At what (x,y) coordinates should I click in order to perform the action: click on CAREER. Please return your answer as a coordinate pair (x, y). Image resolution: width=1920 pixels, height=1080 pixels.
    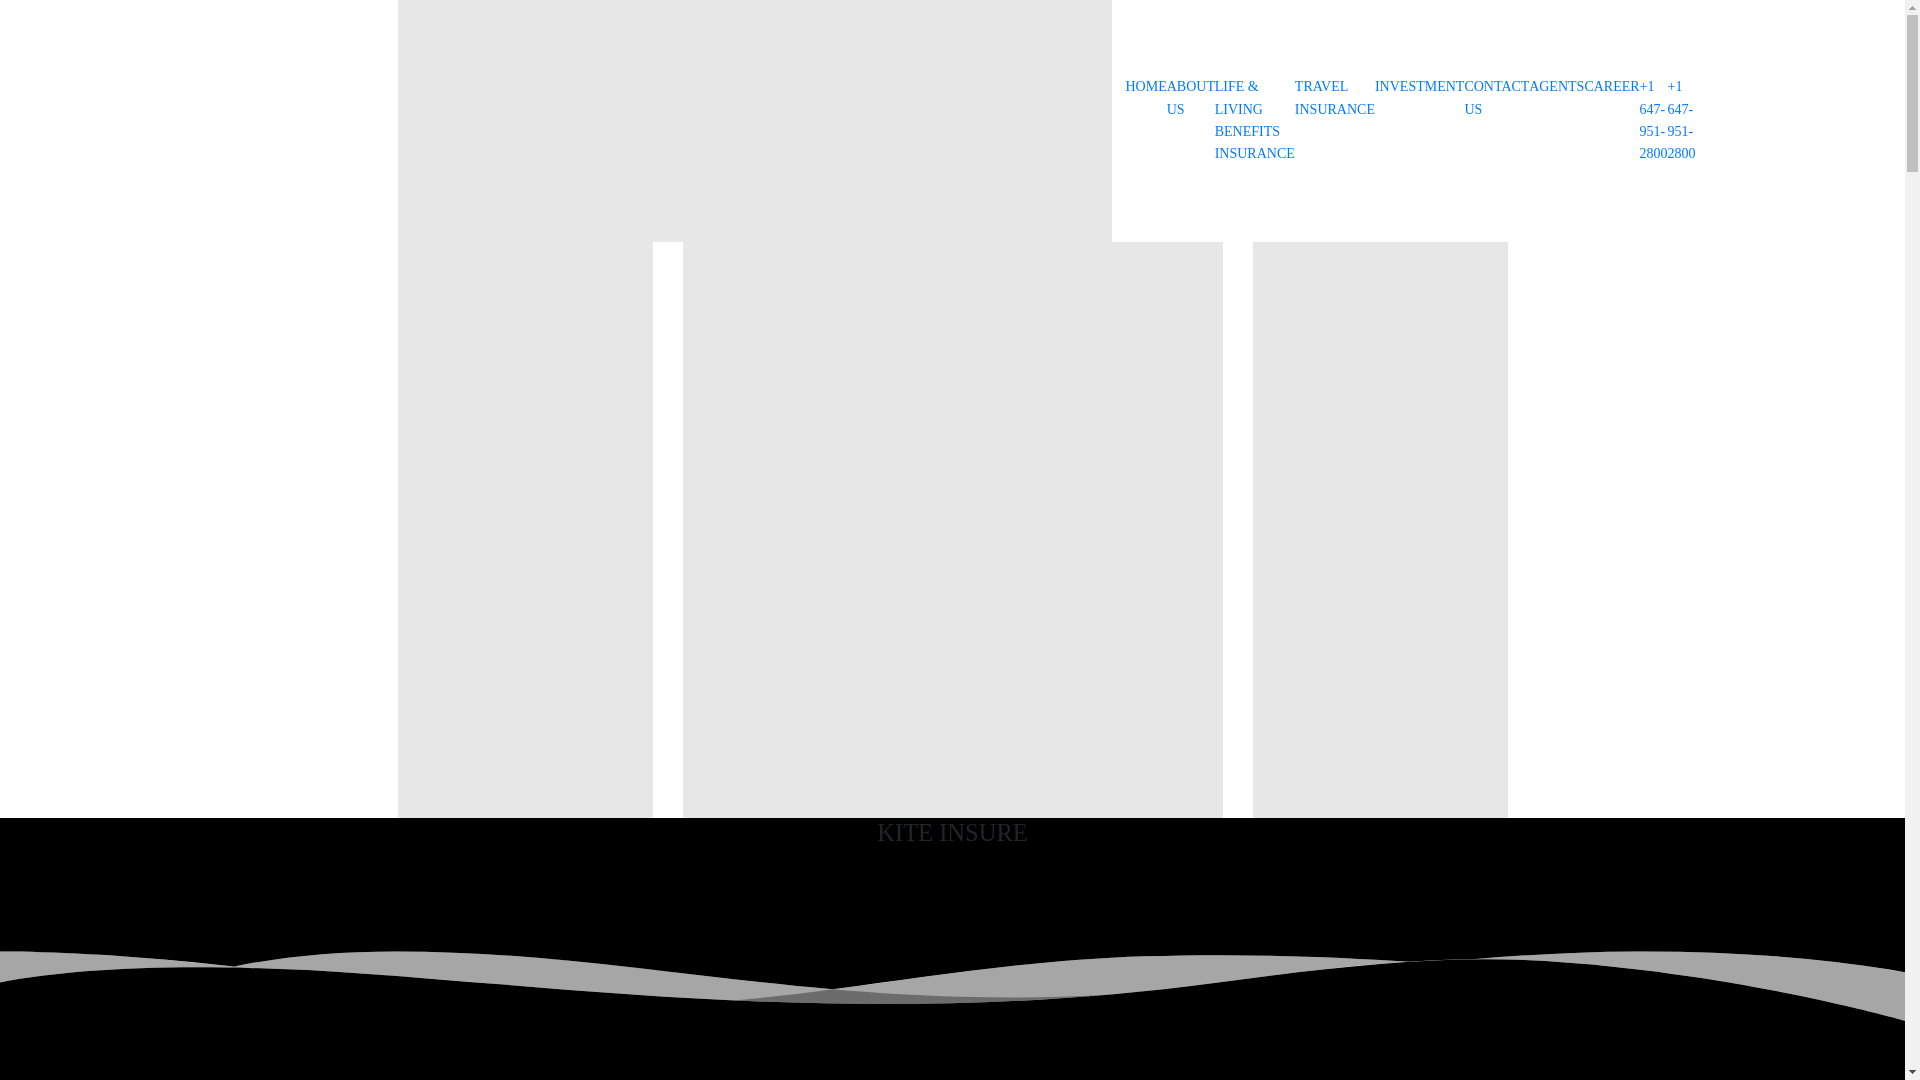
    Looking at the image, I should click on (1612, 87).